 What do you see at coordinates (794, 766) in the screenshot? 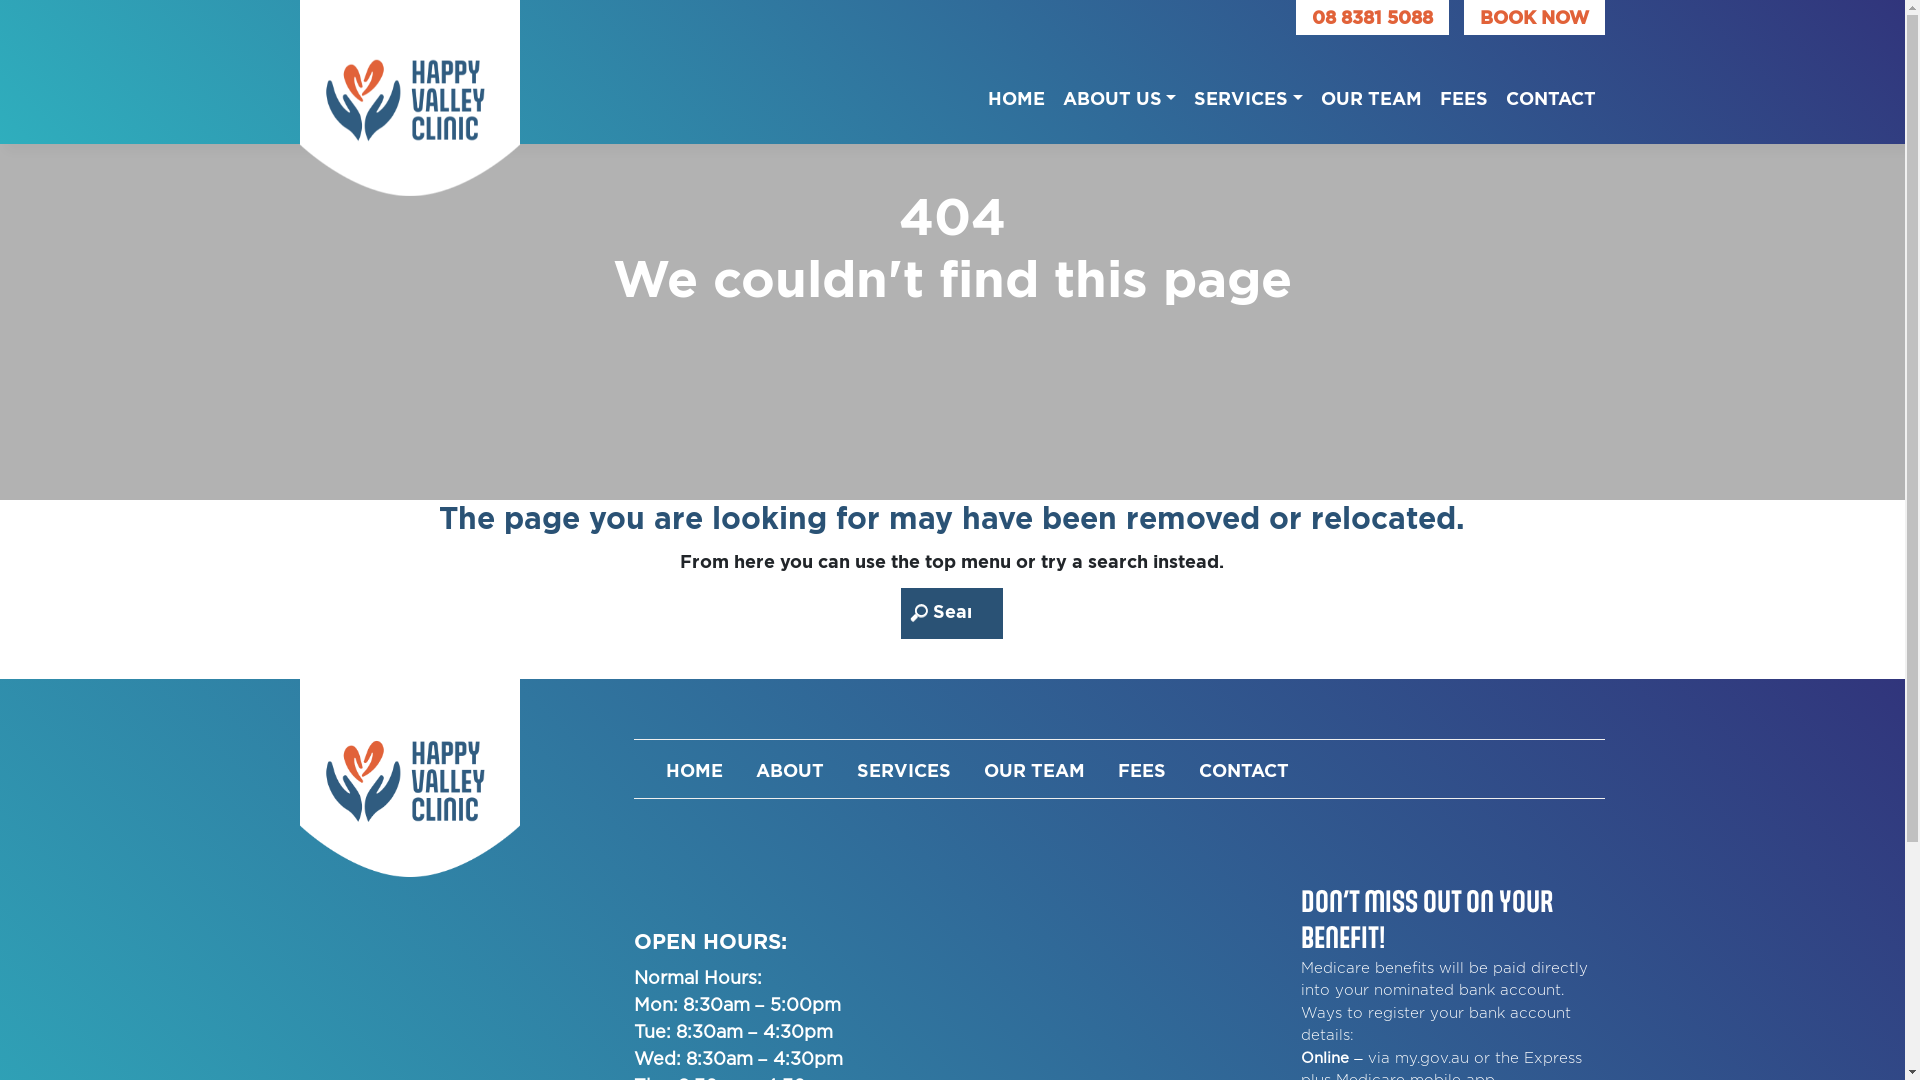
I see `ABOUT` at bounding box center [794, 766].